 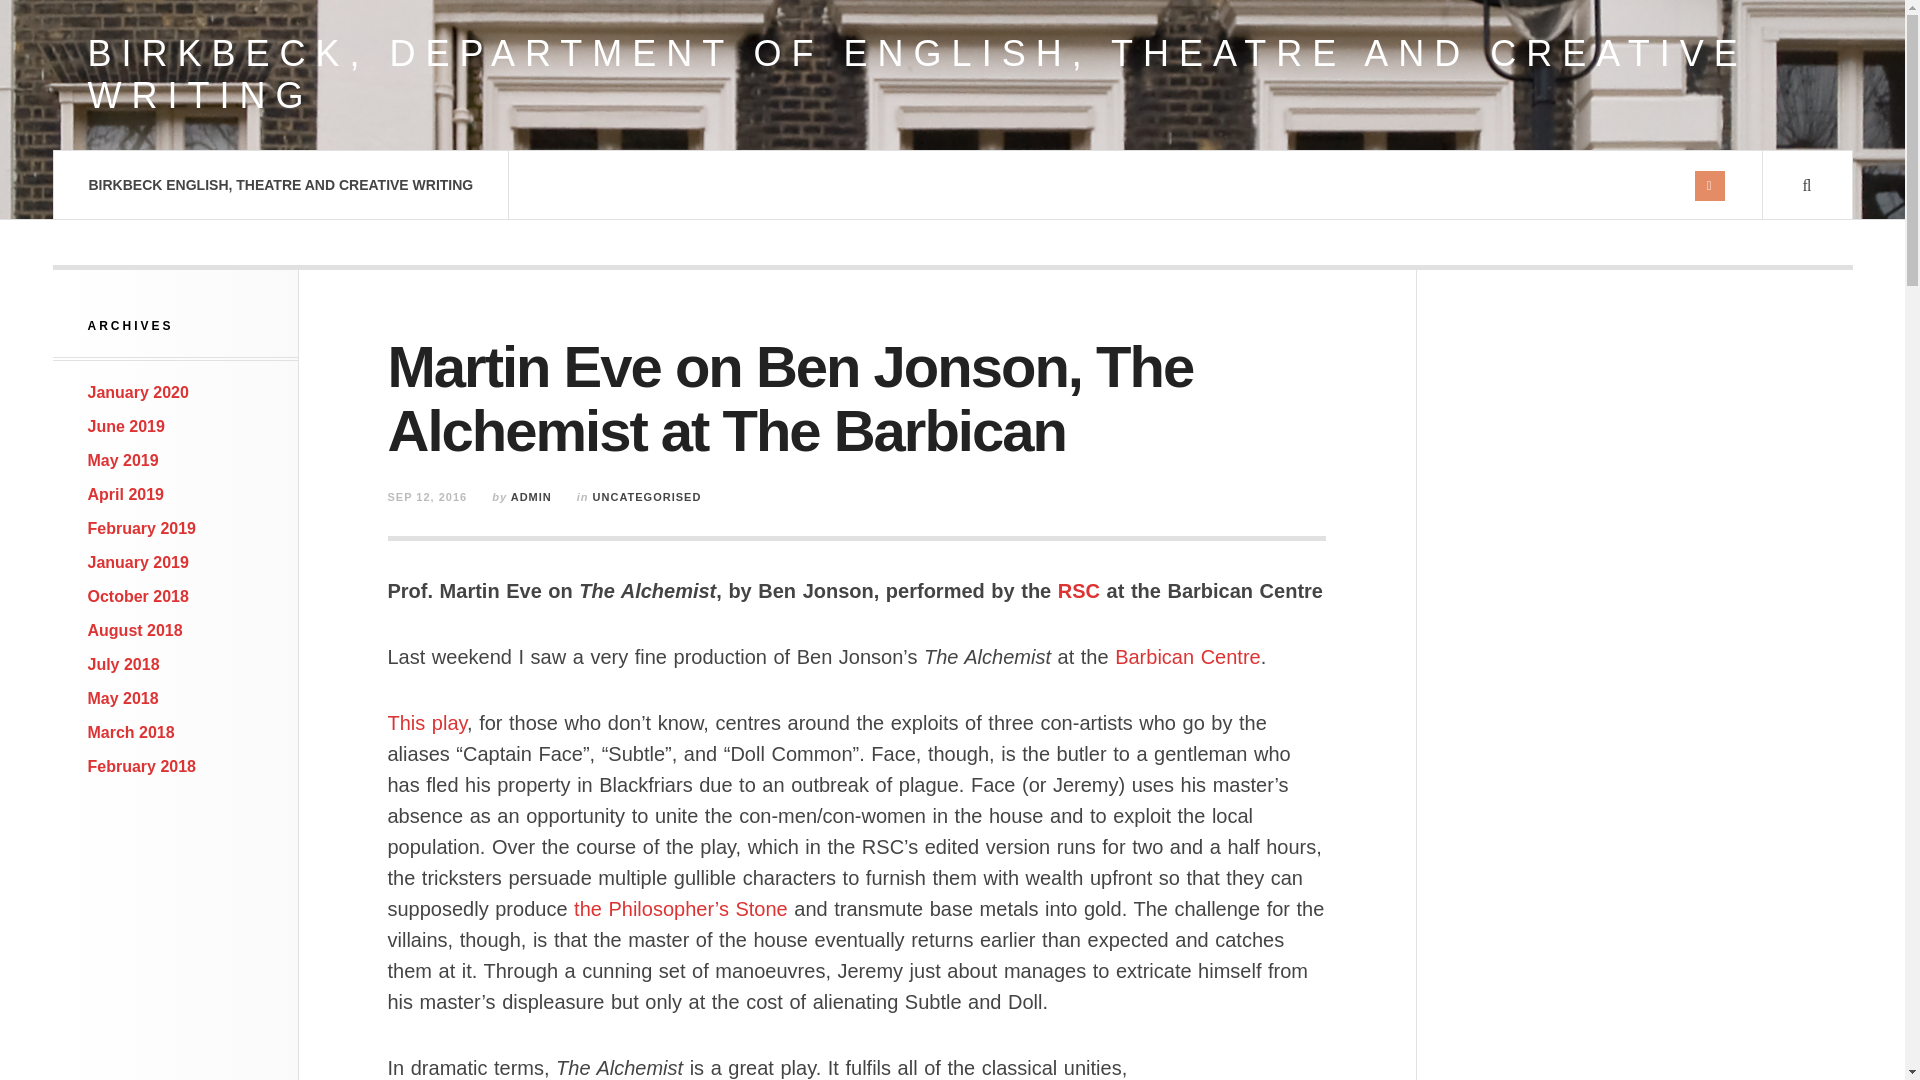 I want to click on April 2019, so click(x=126, y=494).